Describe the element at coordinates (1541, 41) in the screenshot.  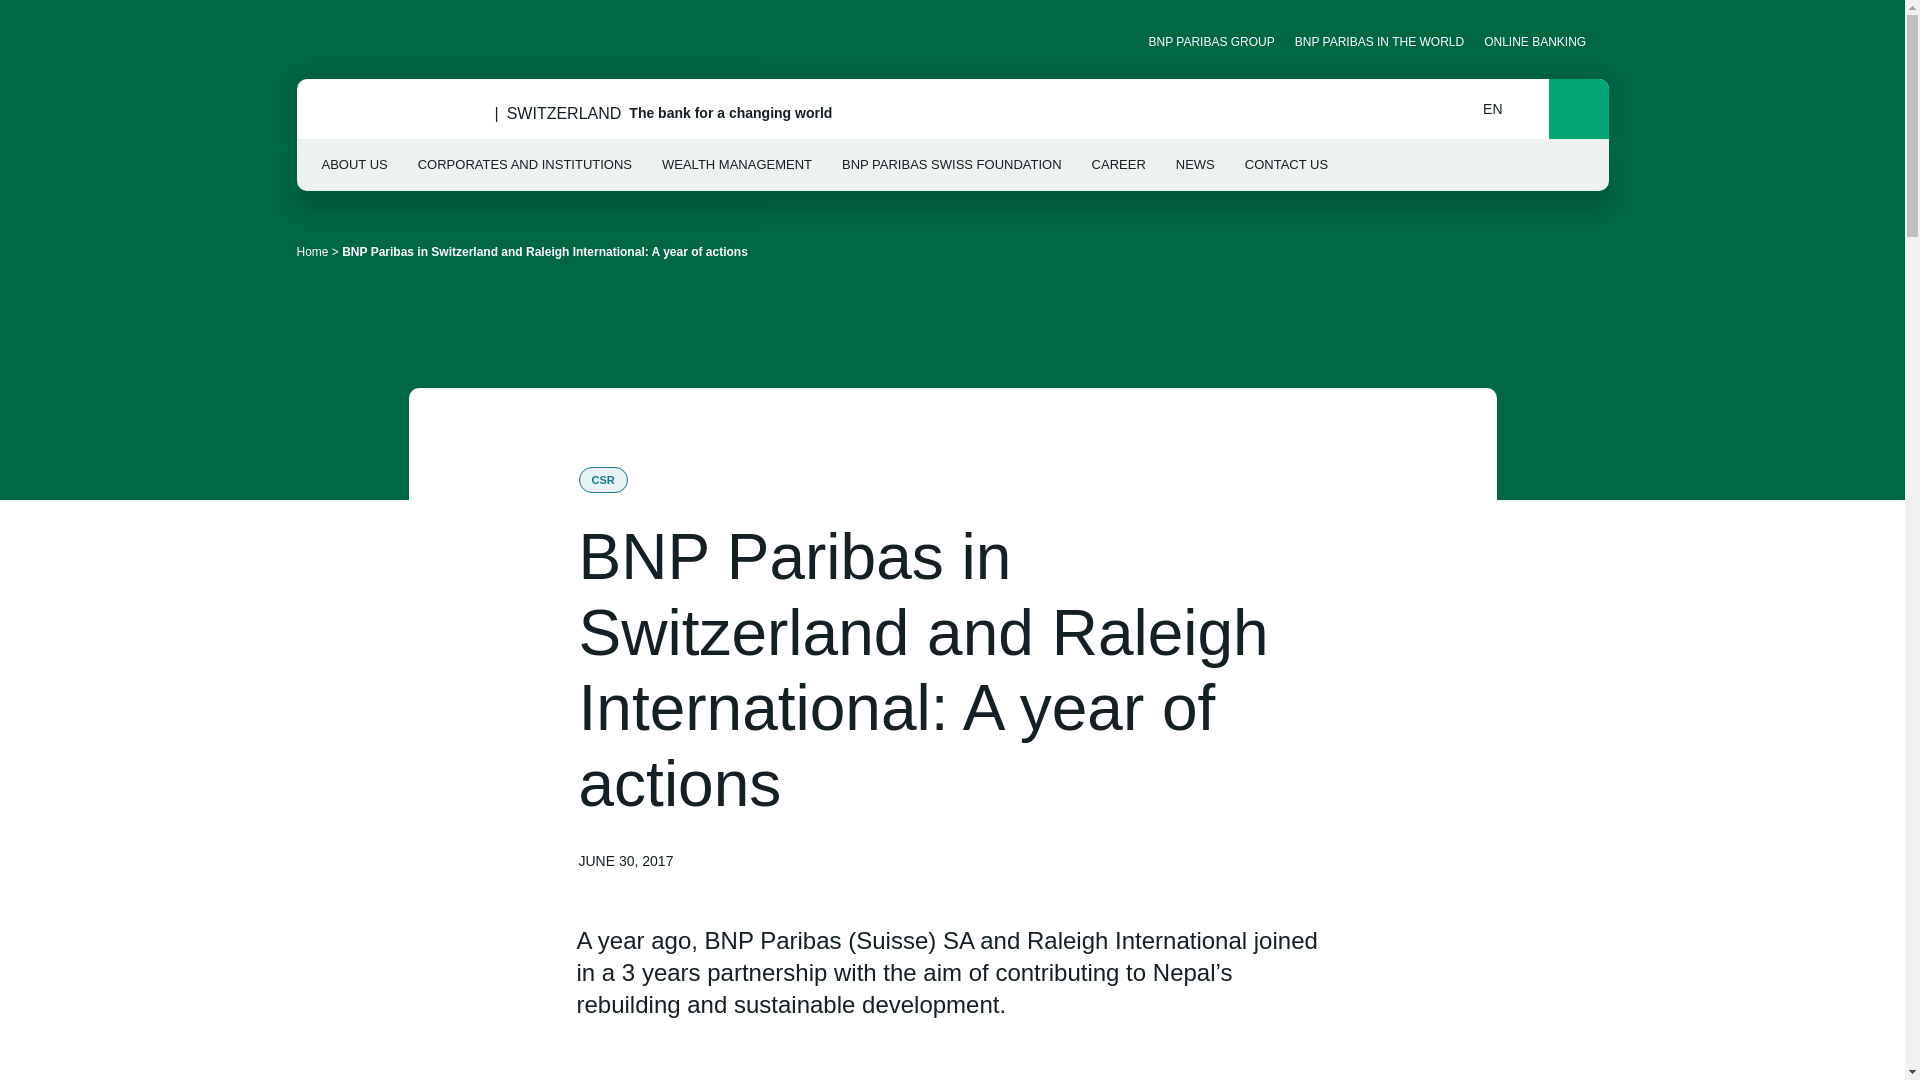
I see `ONLINE BANKING` at that location.